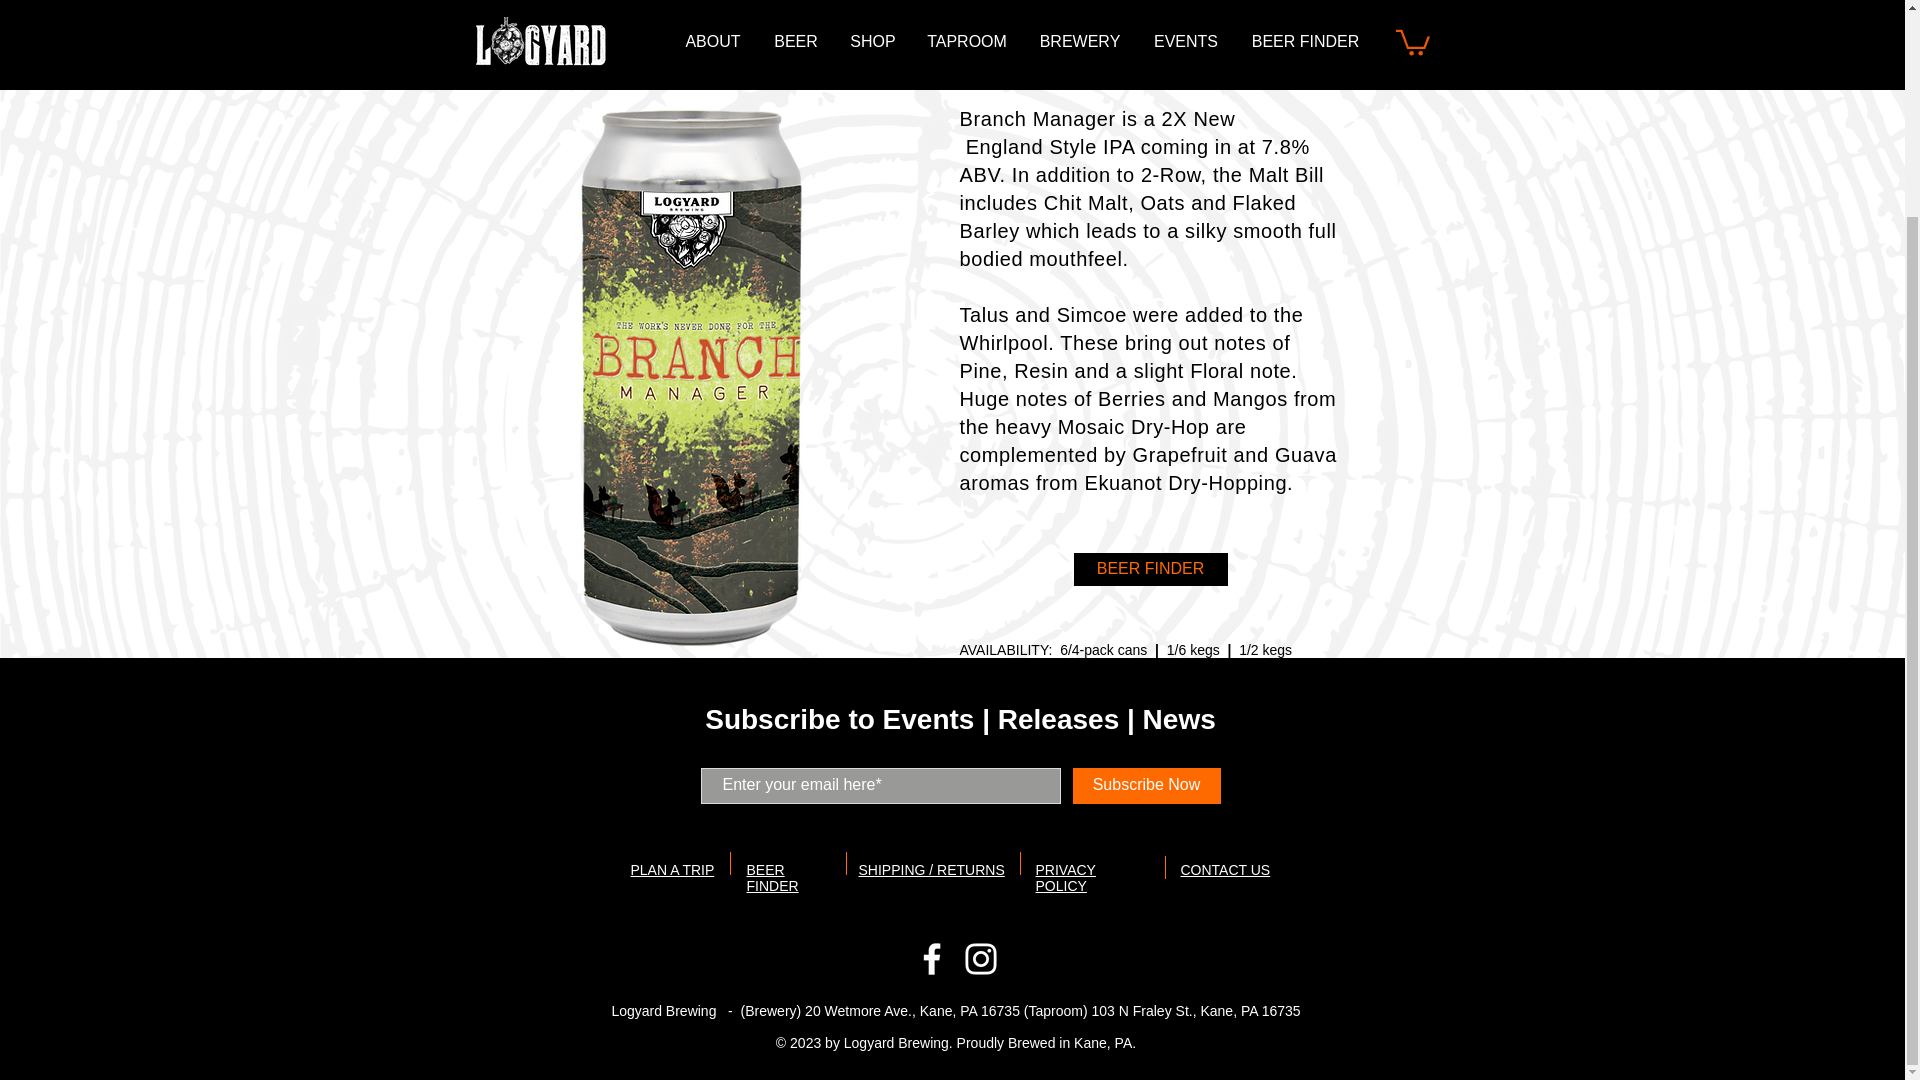 The width and height of the screenshot is (1920, 1080). Describe the element at coordinates (1066, 878) in the screenshot. I see `PRIVACY POLICY` at that location.